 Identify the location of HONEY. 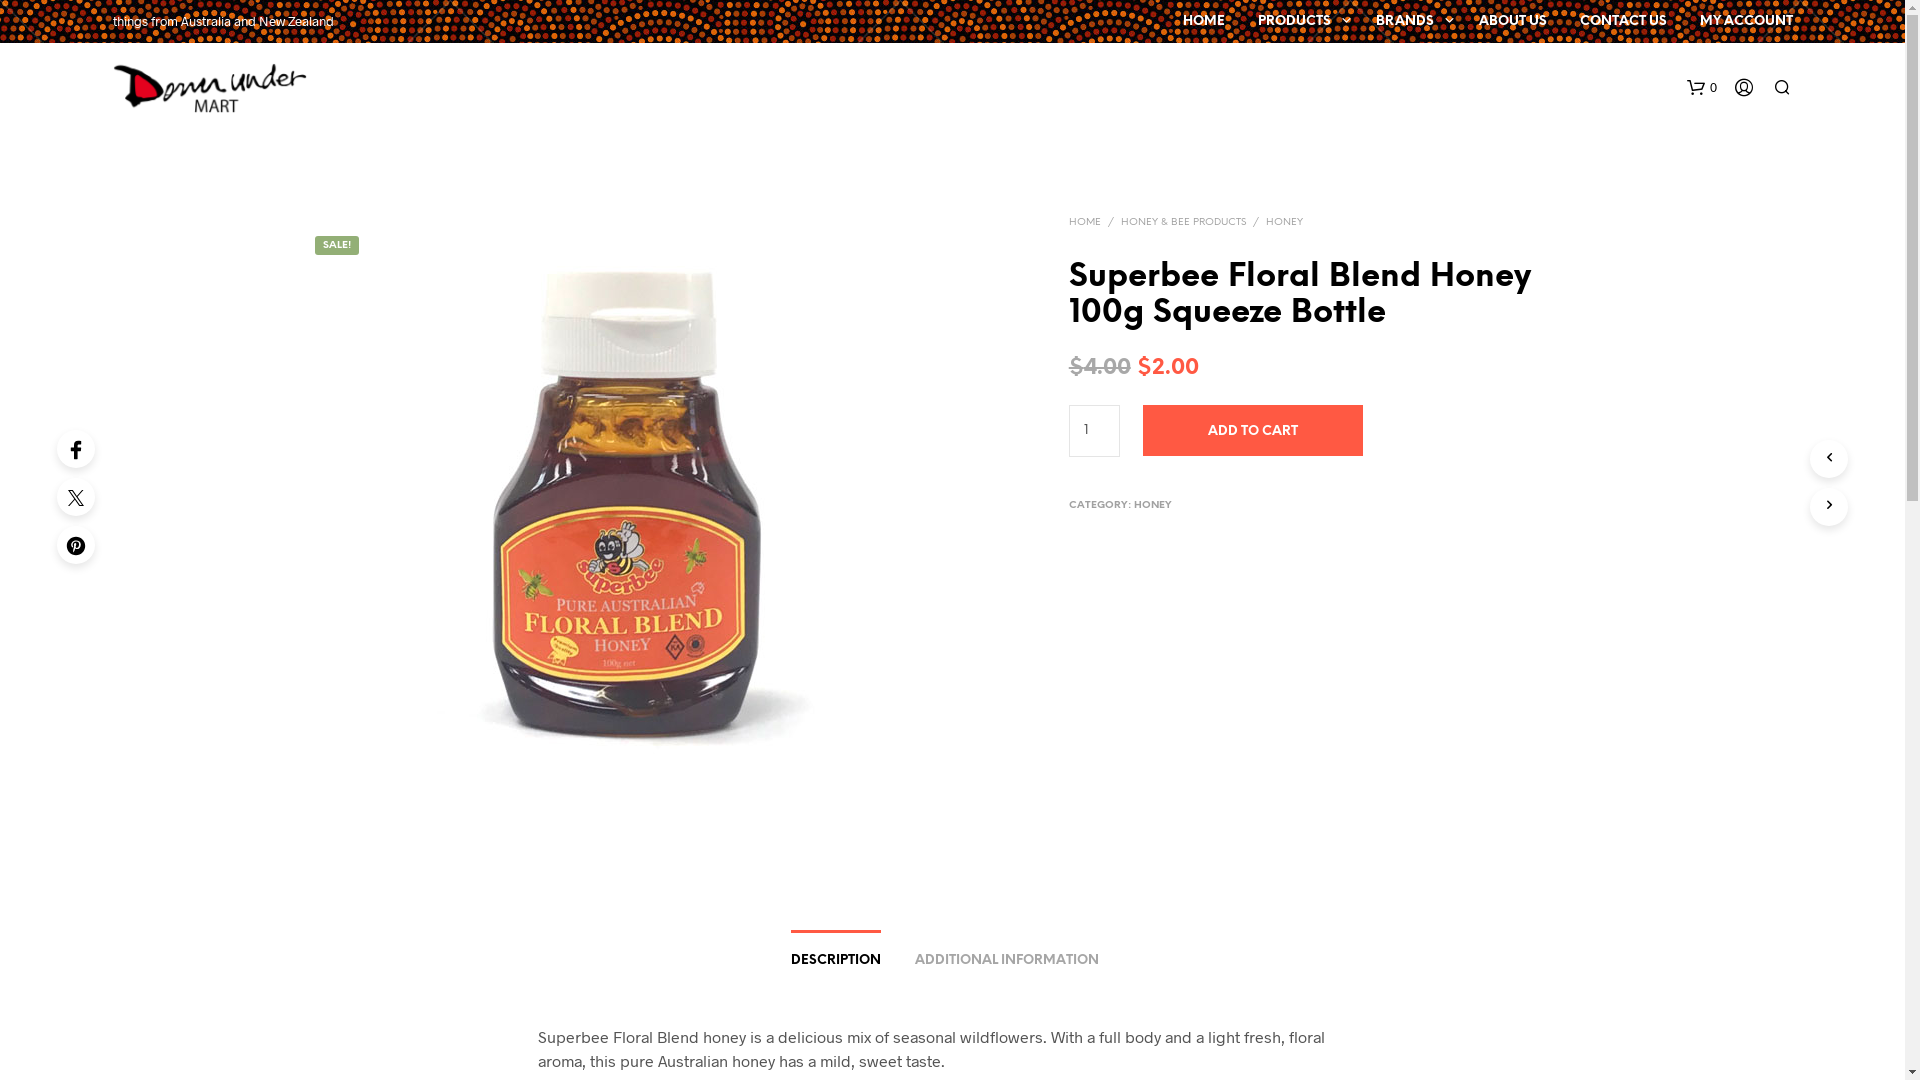
(1284, 222).